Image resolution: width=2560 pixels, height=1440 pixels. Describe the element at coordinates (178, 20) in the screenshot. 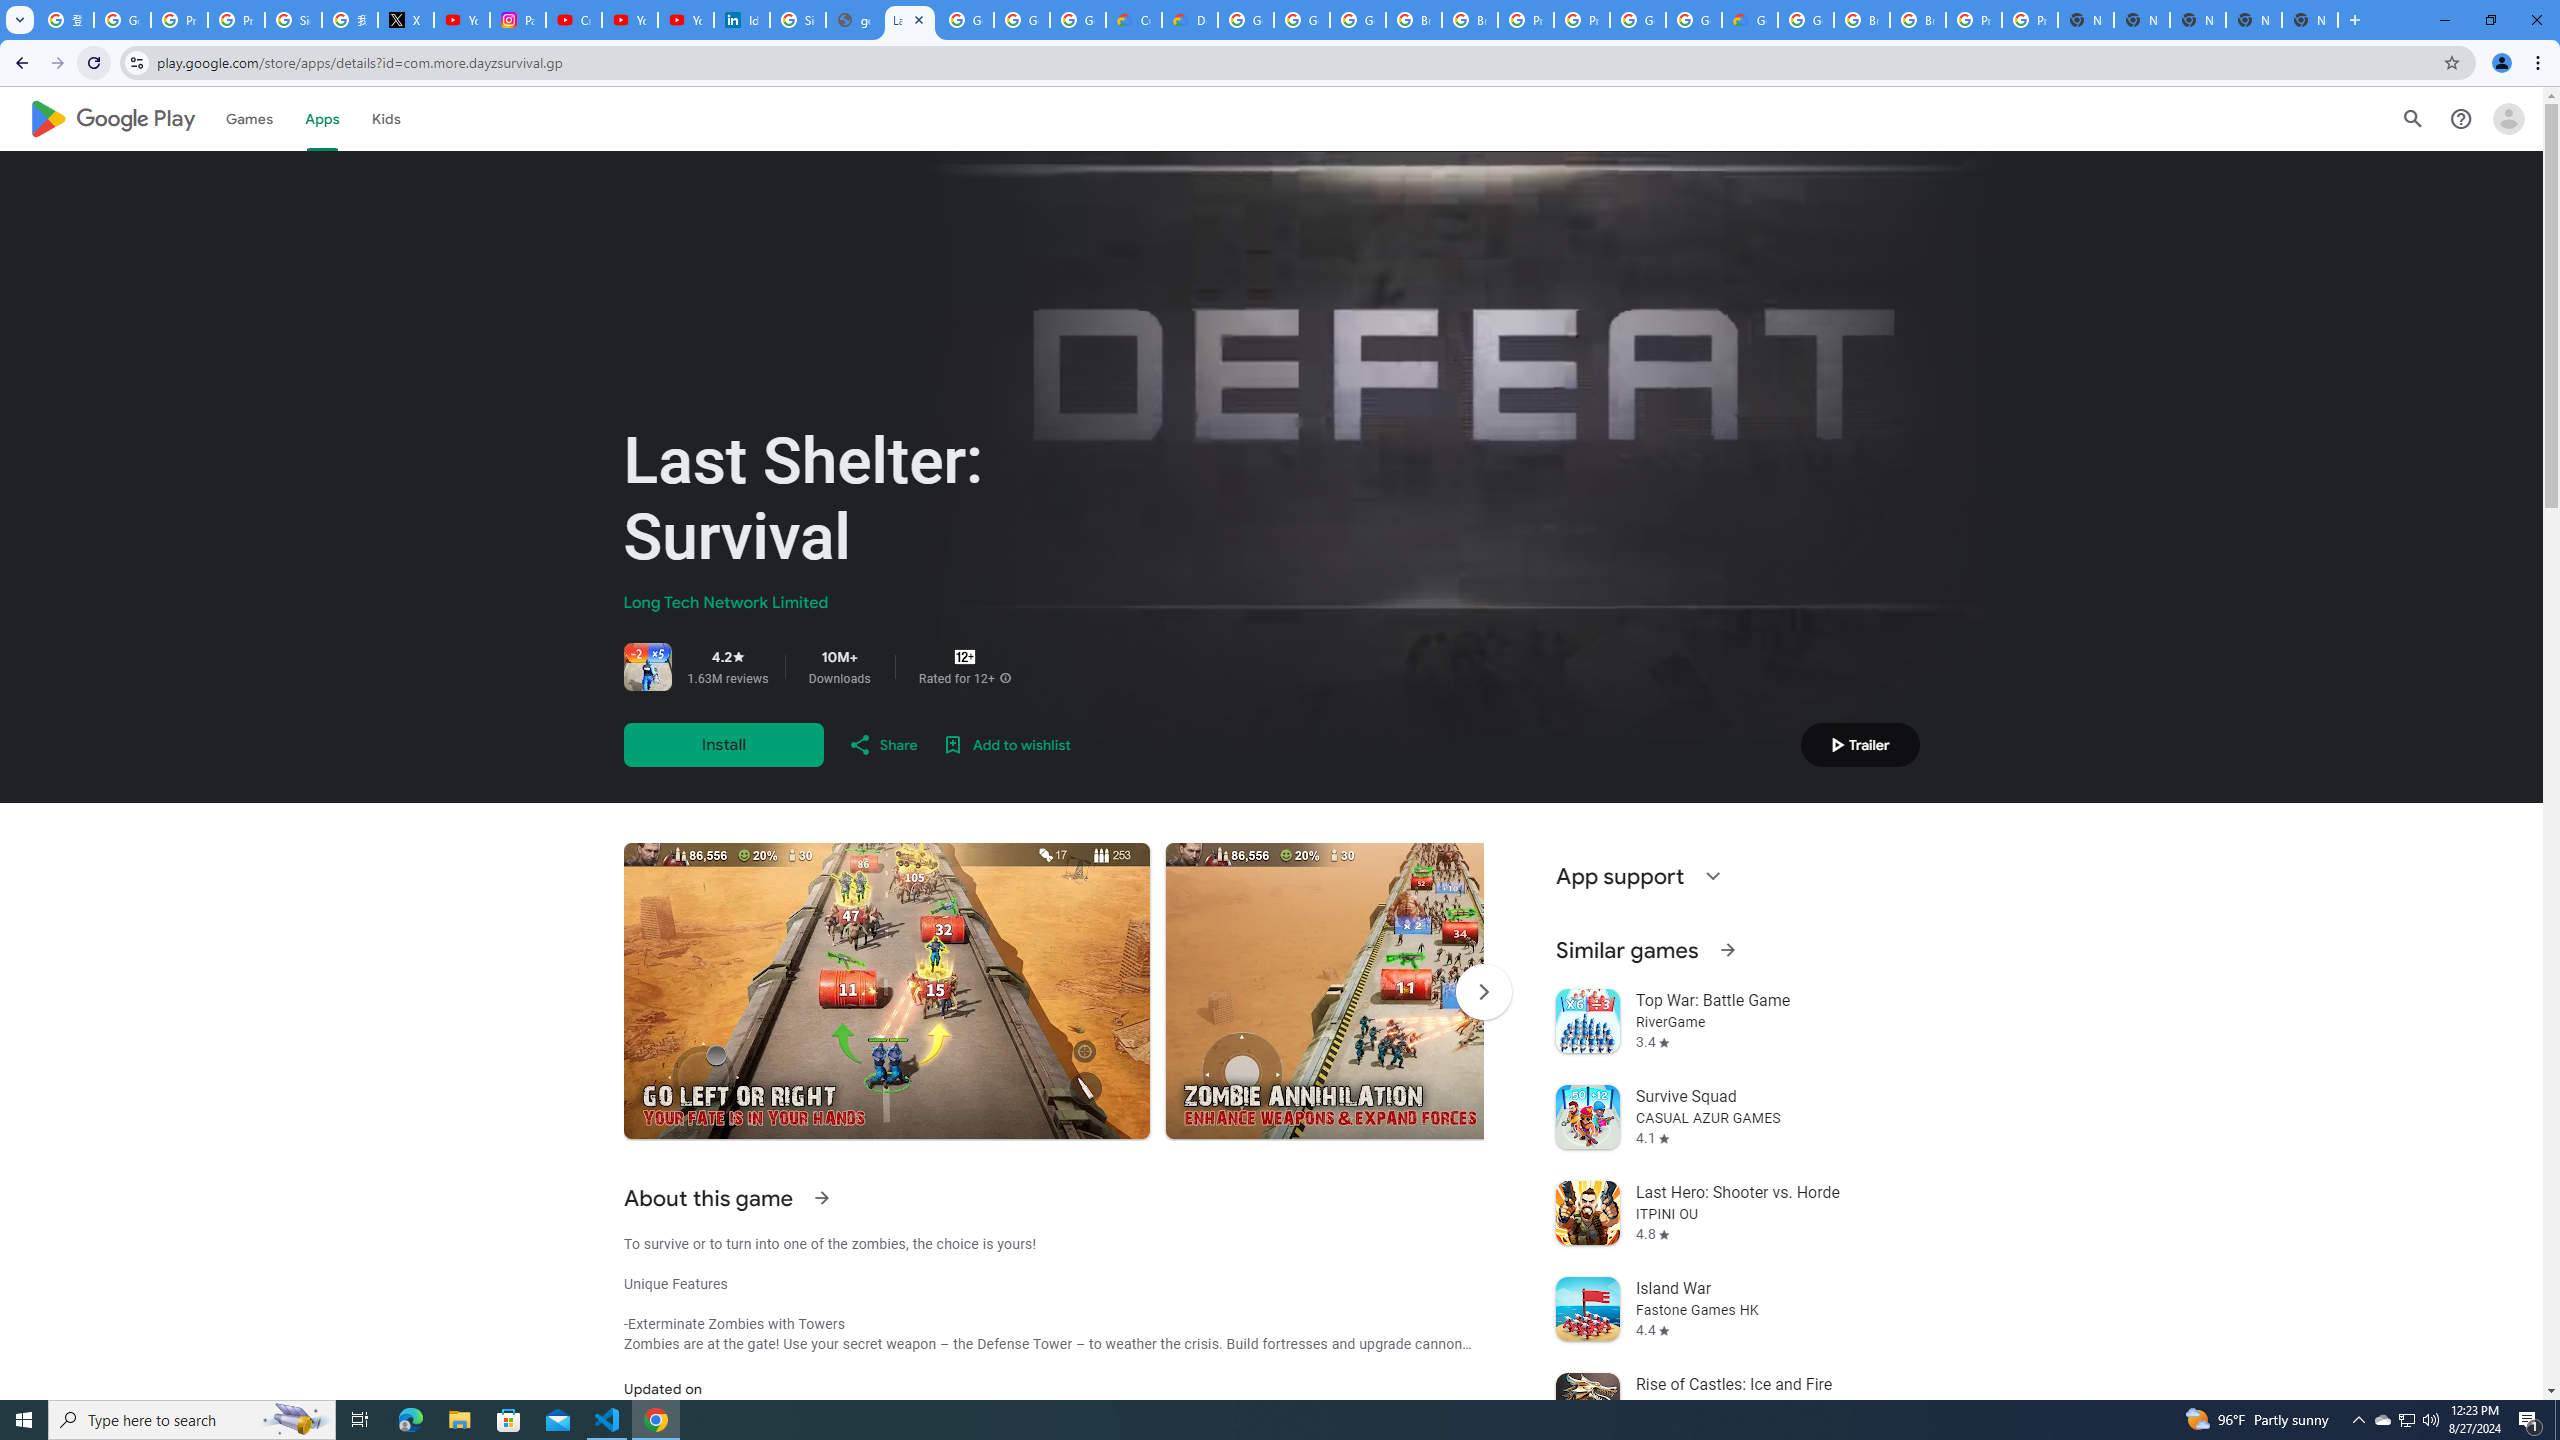

I see `Privacy Help Center - Policies Help` at that location.